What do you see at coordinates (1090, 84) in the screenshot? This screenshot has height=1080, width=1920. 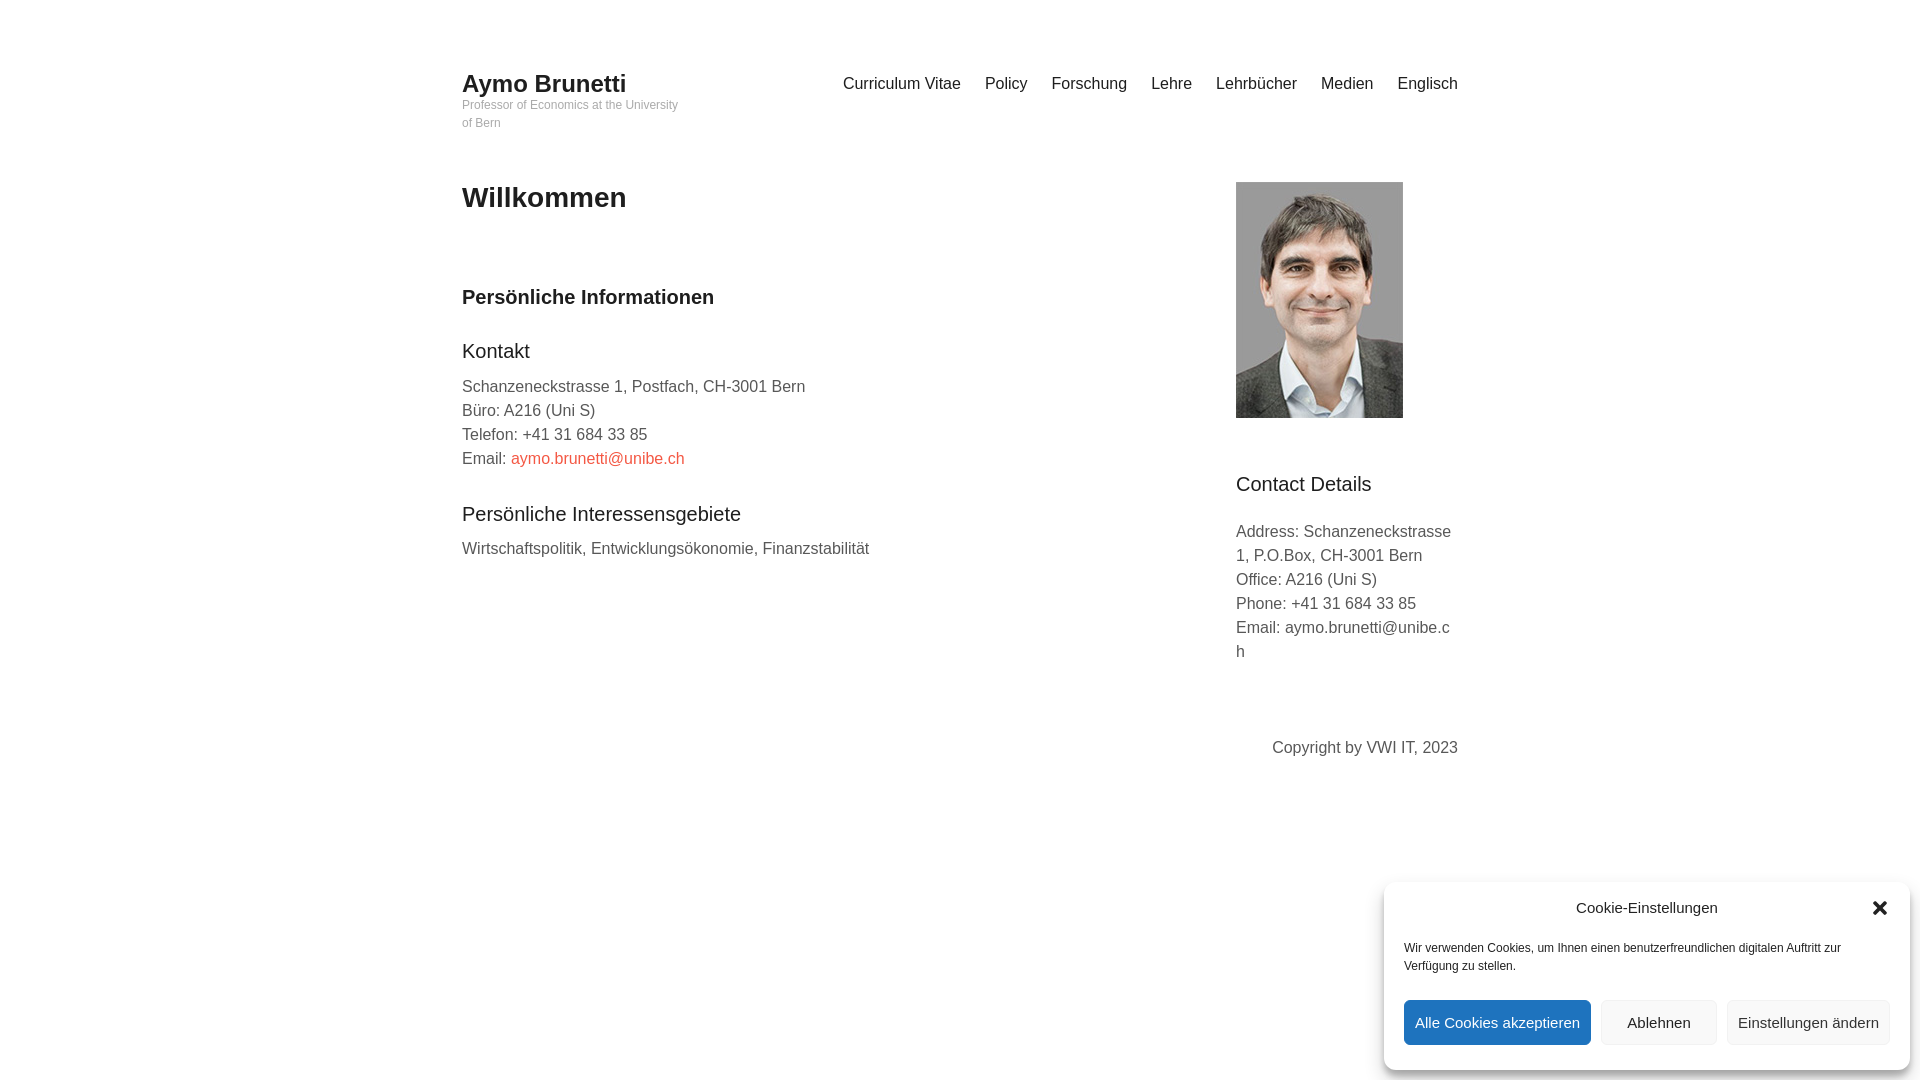 I see `Forschung` at bounding box center [1090, 84].